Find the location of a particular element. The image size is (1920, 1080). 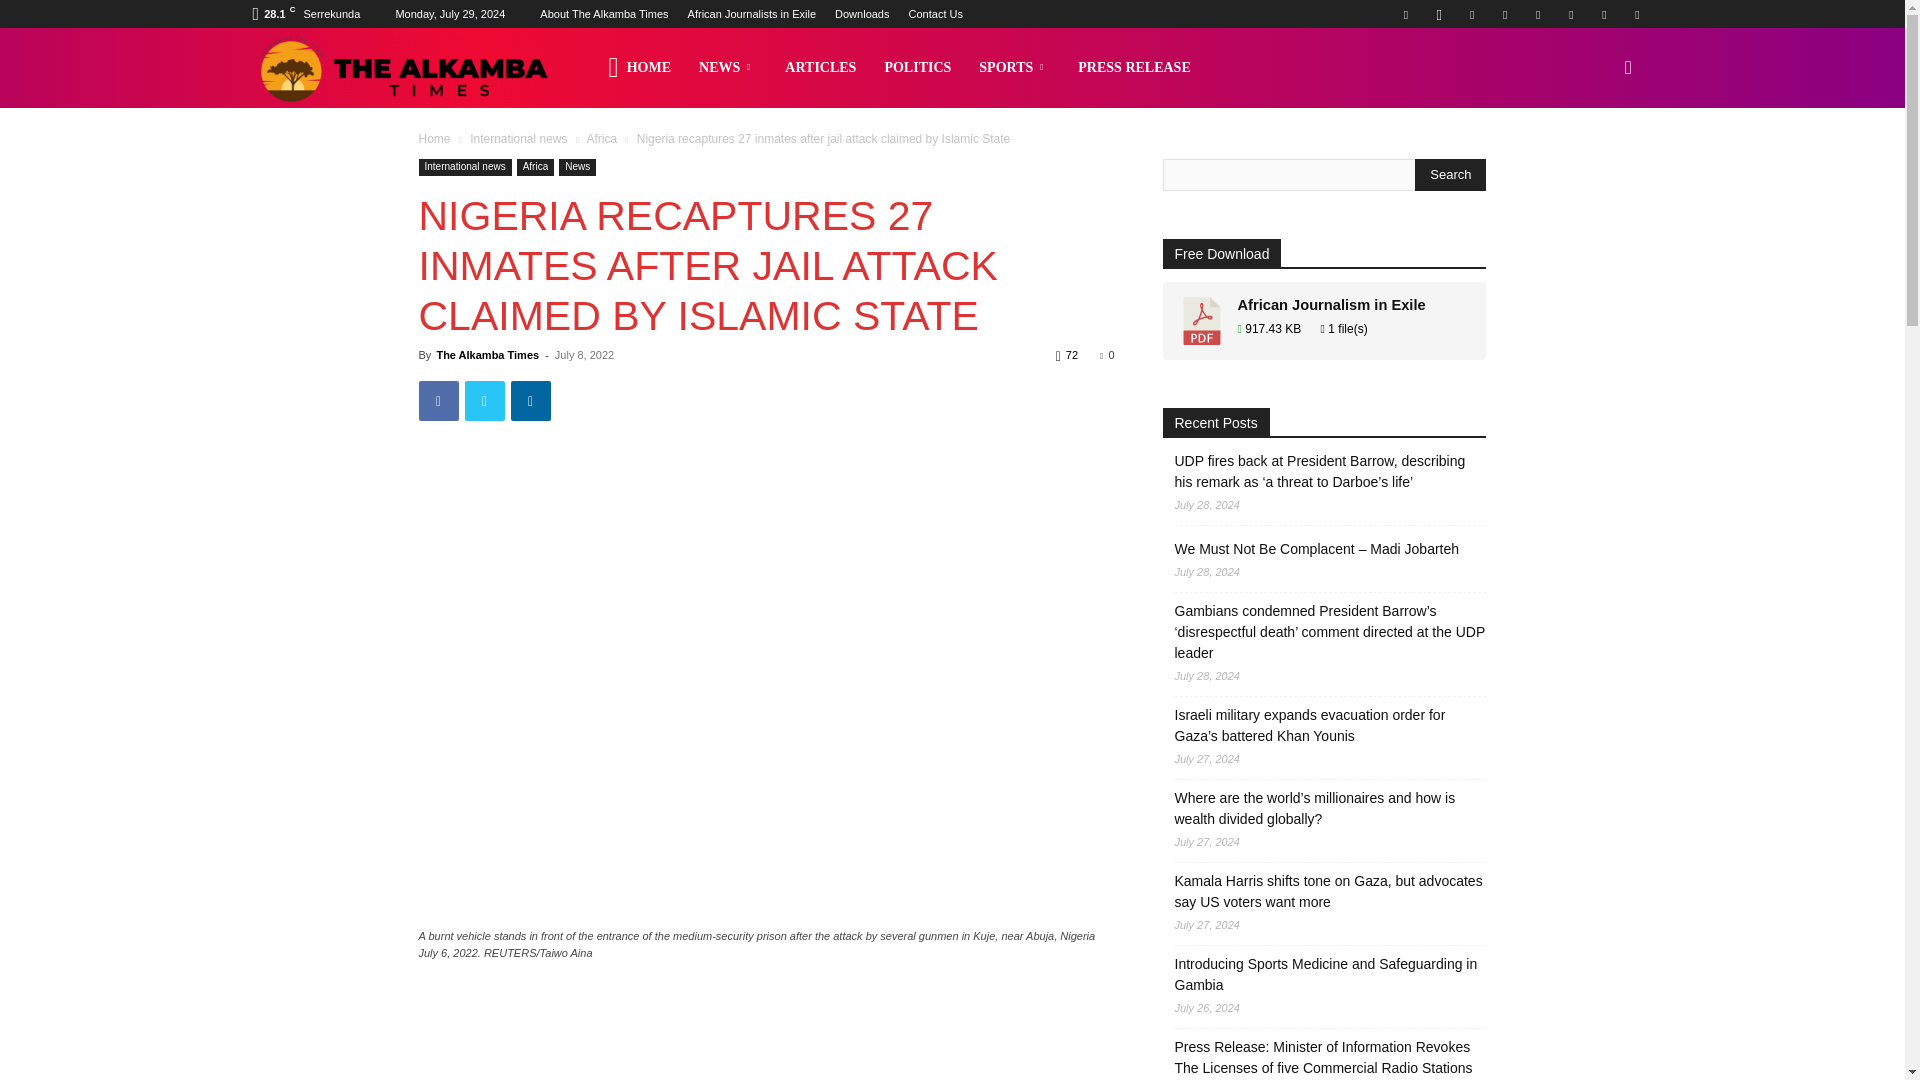

Search is located at coordinates (1450, 174).